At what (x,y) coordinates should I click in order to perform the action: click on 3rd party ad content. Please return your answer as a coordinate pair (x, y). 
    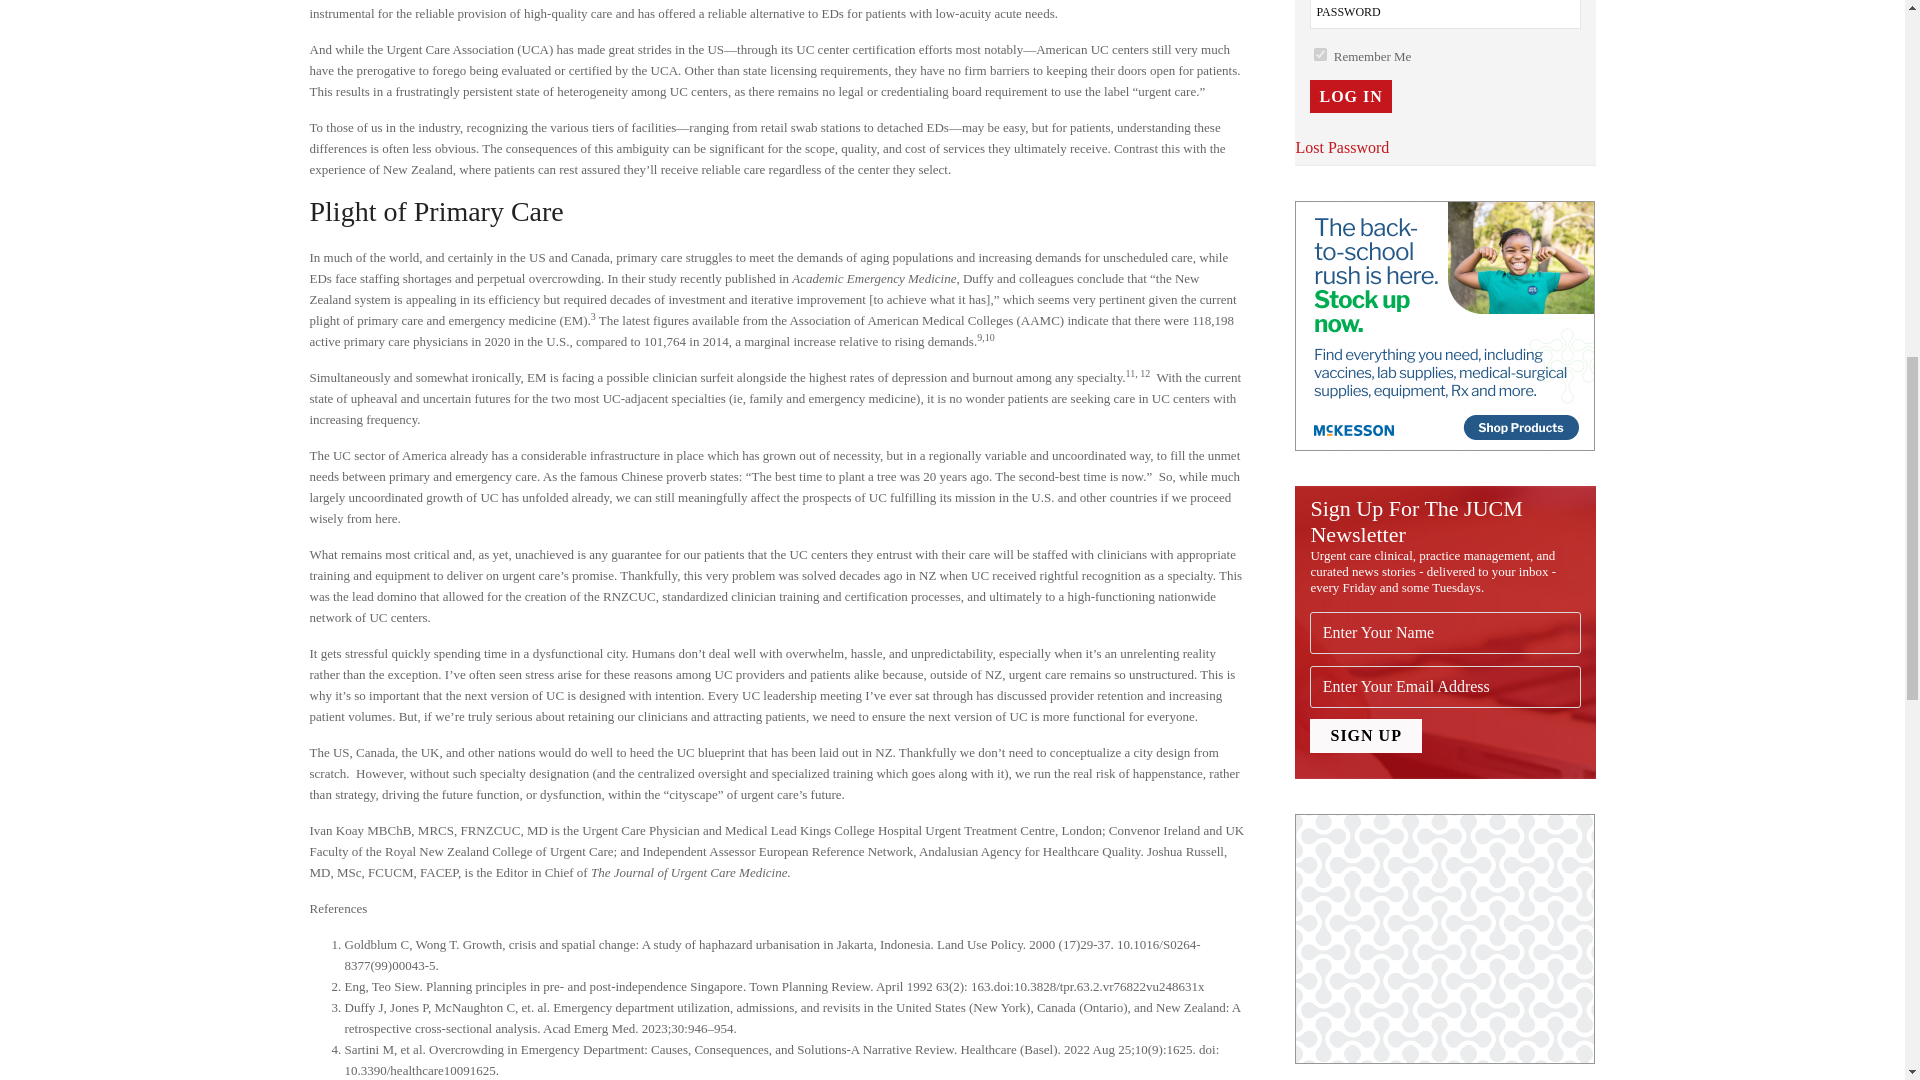
    Looking at the image, I should click on (1444, 326).